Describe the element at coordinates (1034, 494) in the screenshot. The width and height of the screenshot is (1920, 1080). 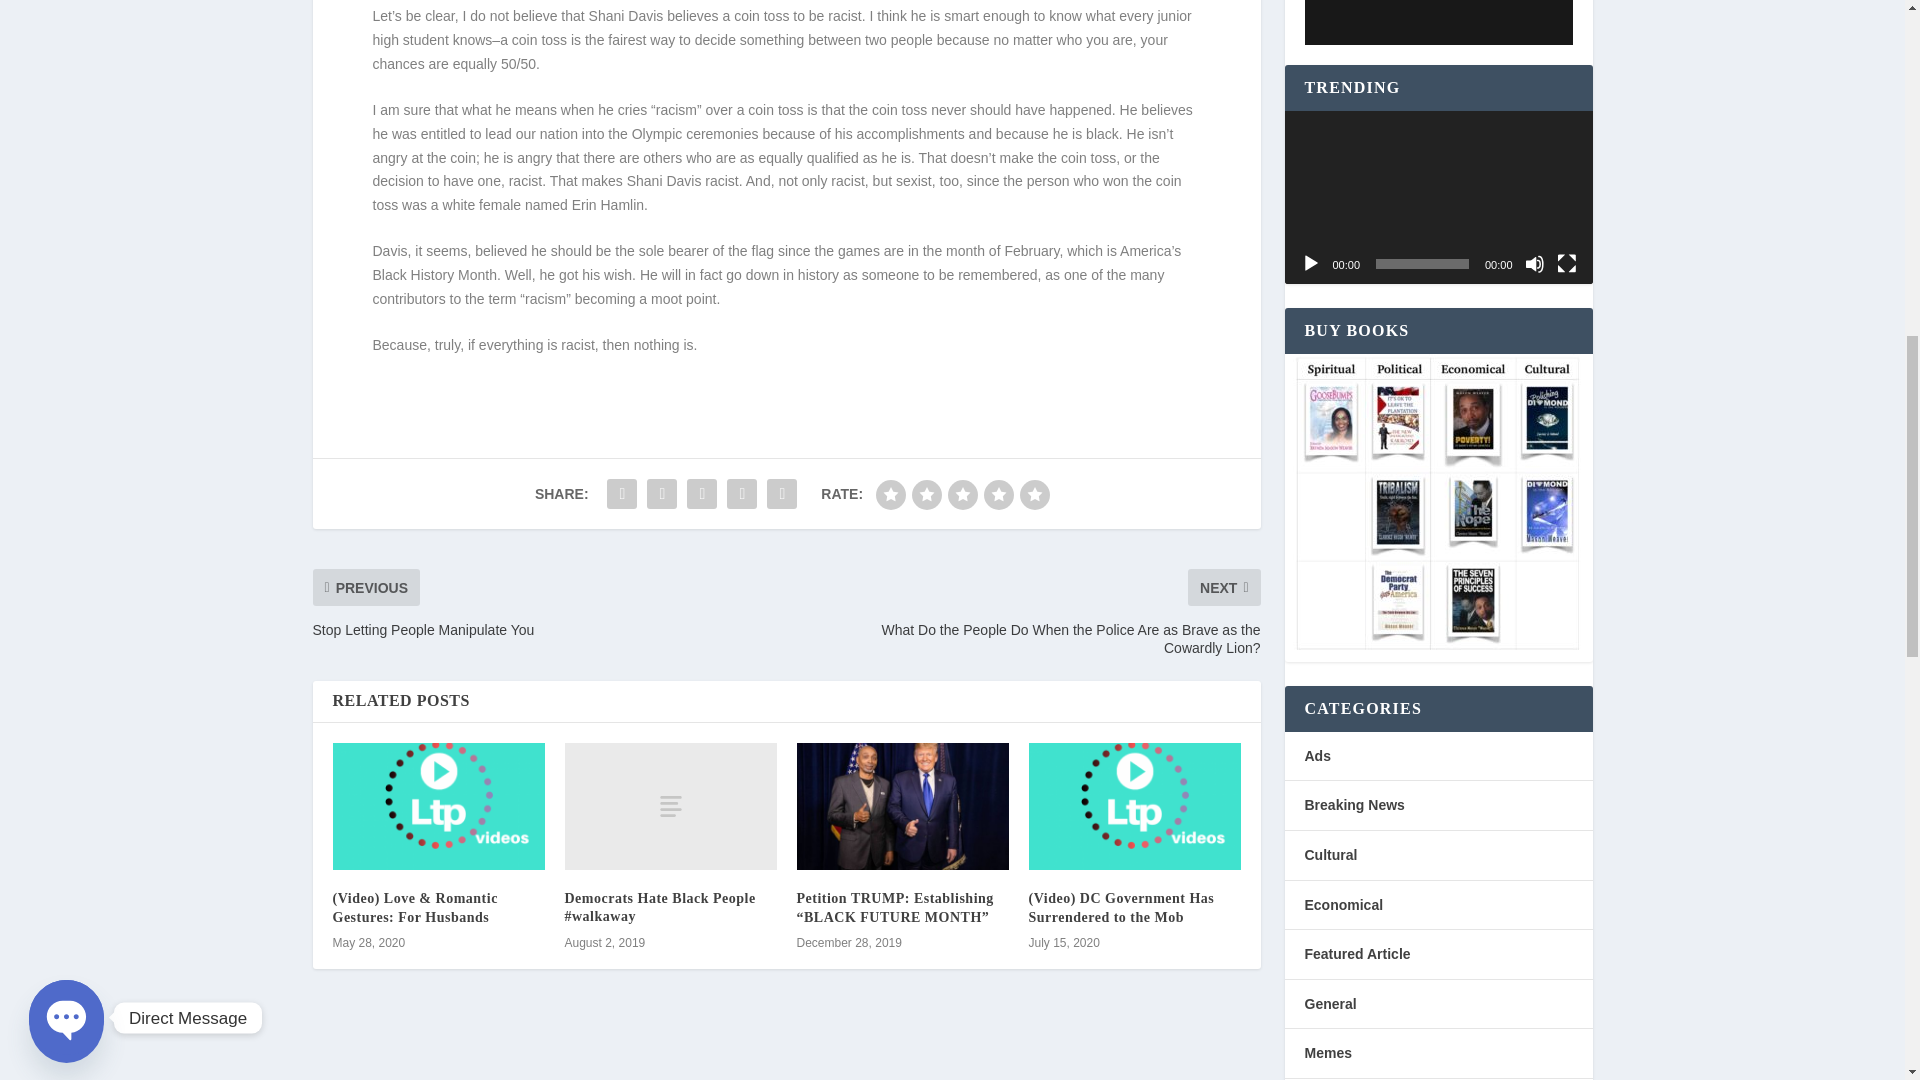
I see `gorgeous` at that location.